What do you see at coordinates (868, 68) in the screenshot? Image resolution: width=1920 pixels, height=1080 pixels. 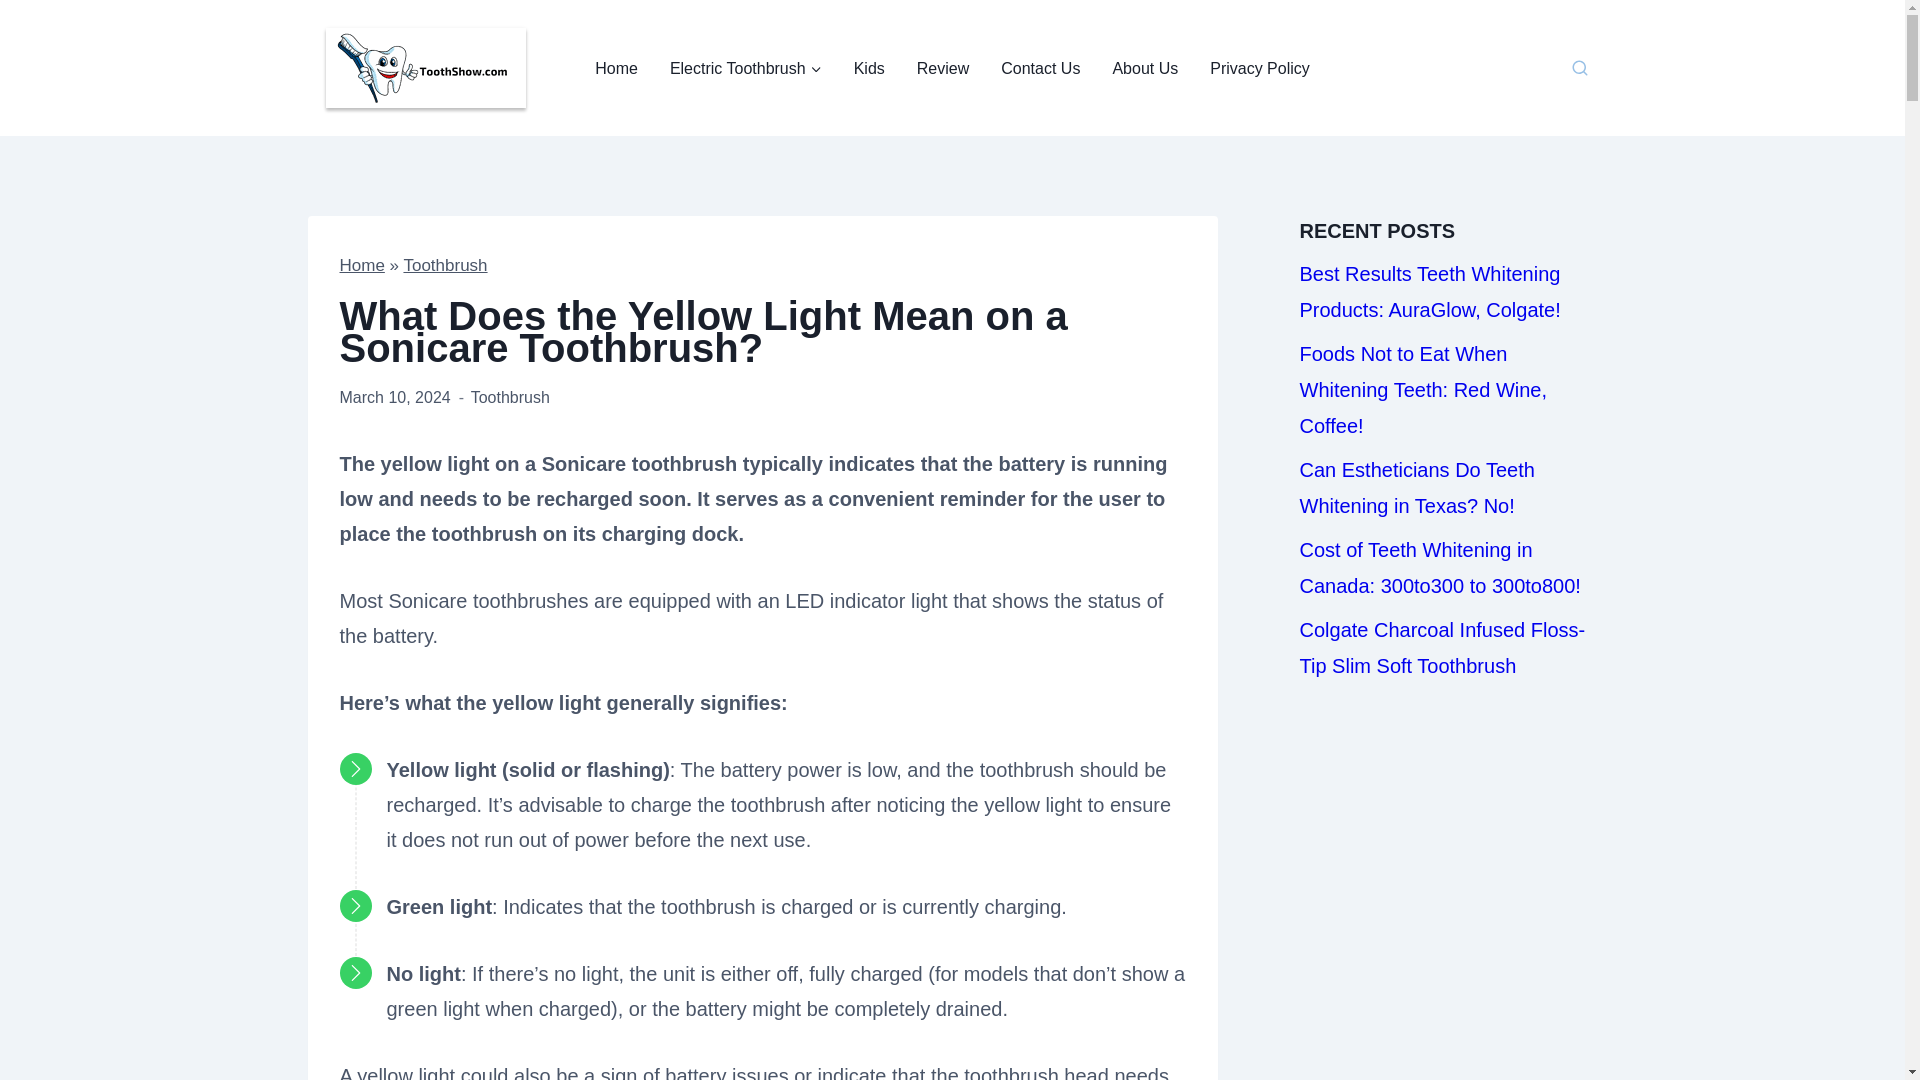 I see `Kids` at bounding box center [868, 68].